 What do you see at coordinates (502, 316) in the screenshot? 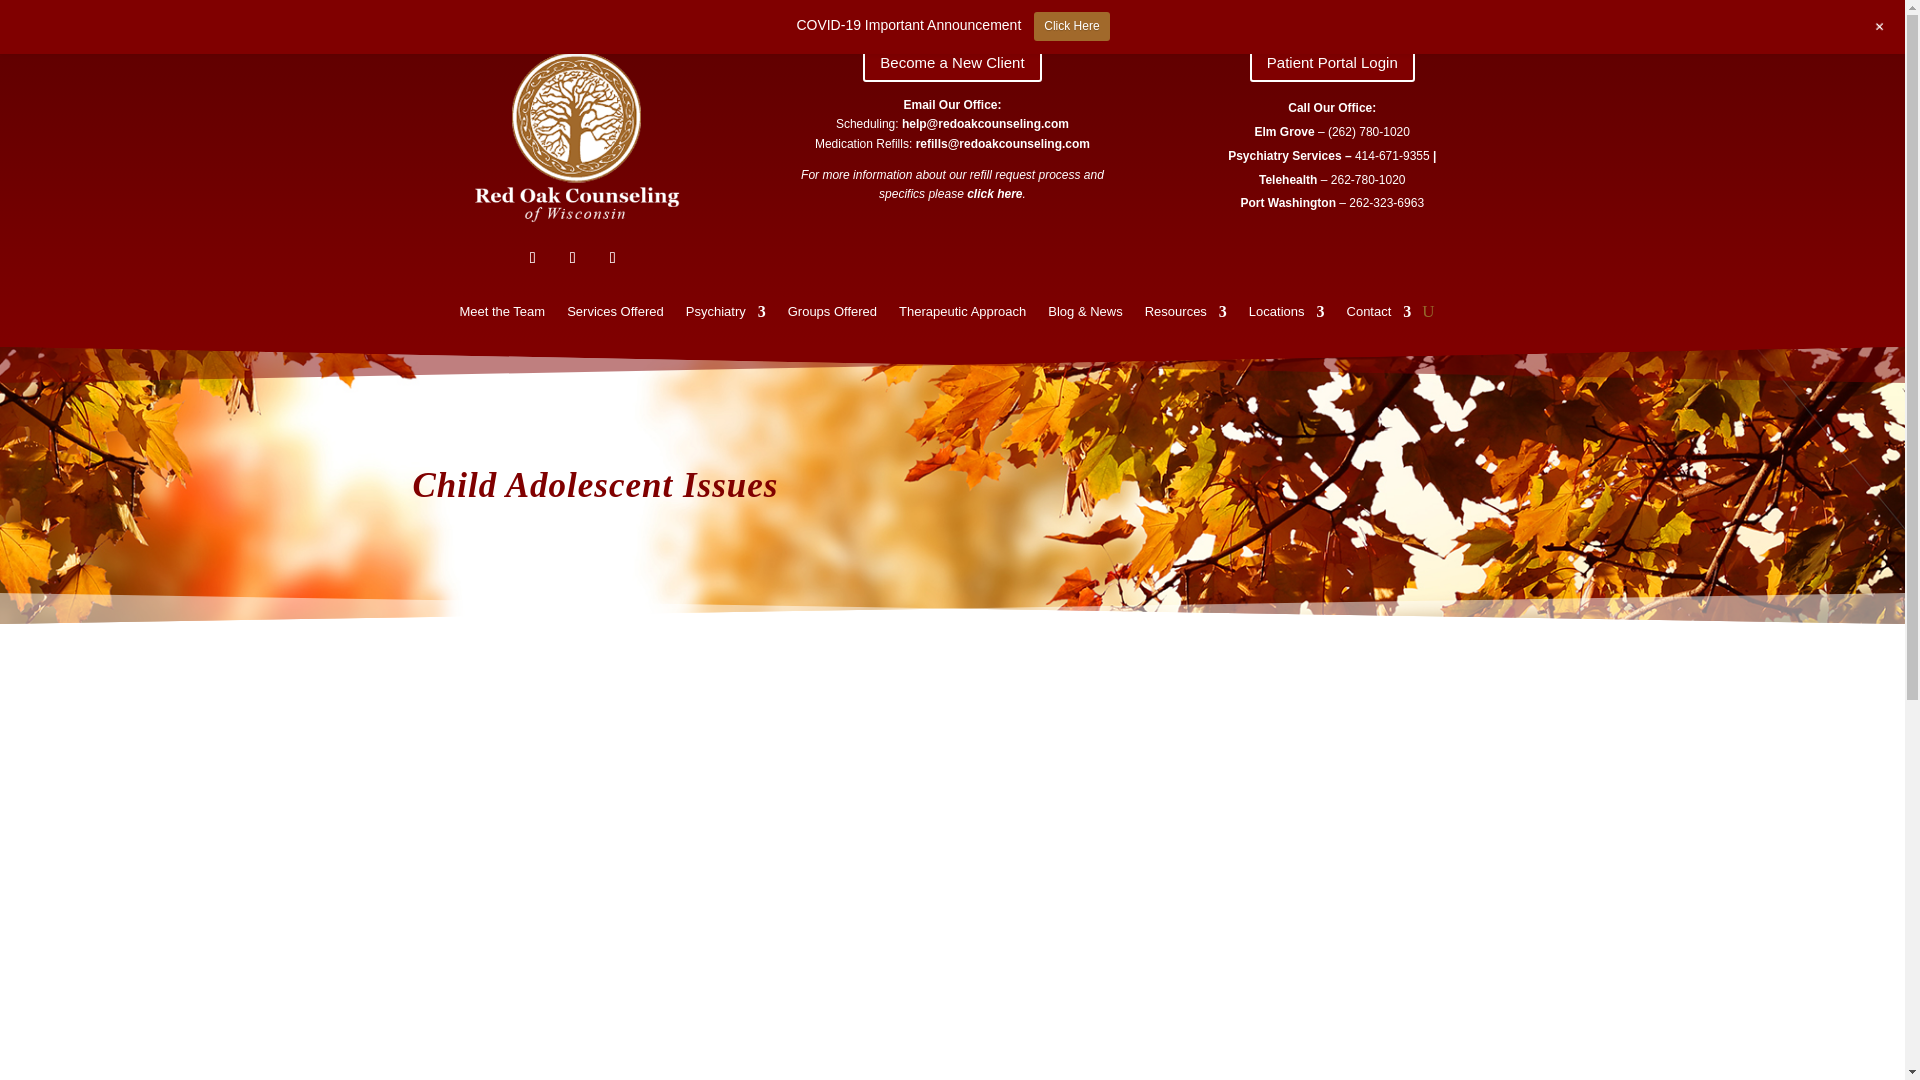
I see `Meet the Team` at bounding box center [502, 316].